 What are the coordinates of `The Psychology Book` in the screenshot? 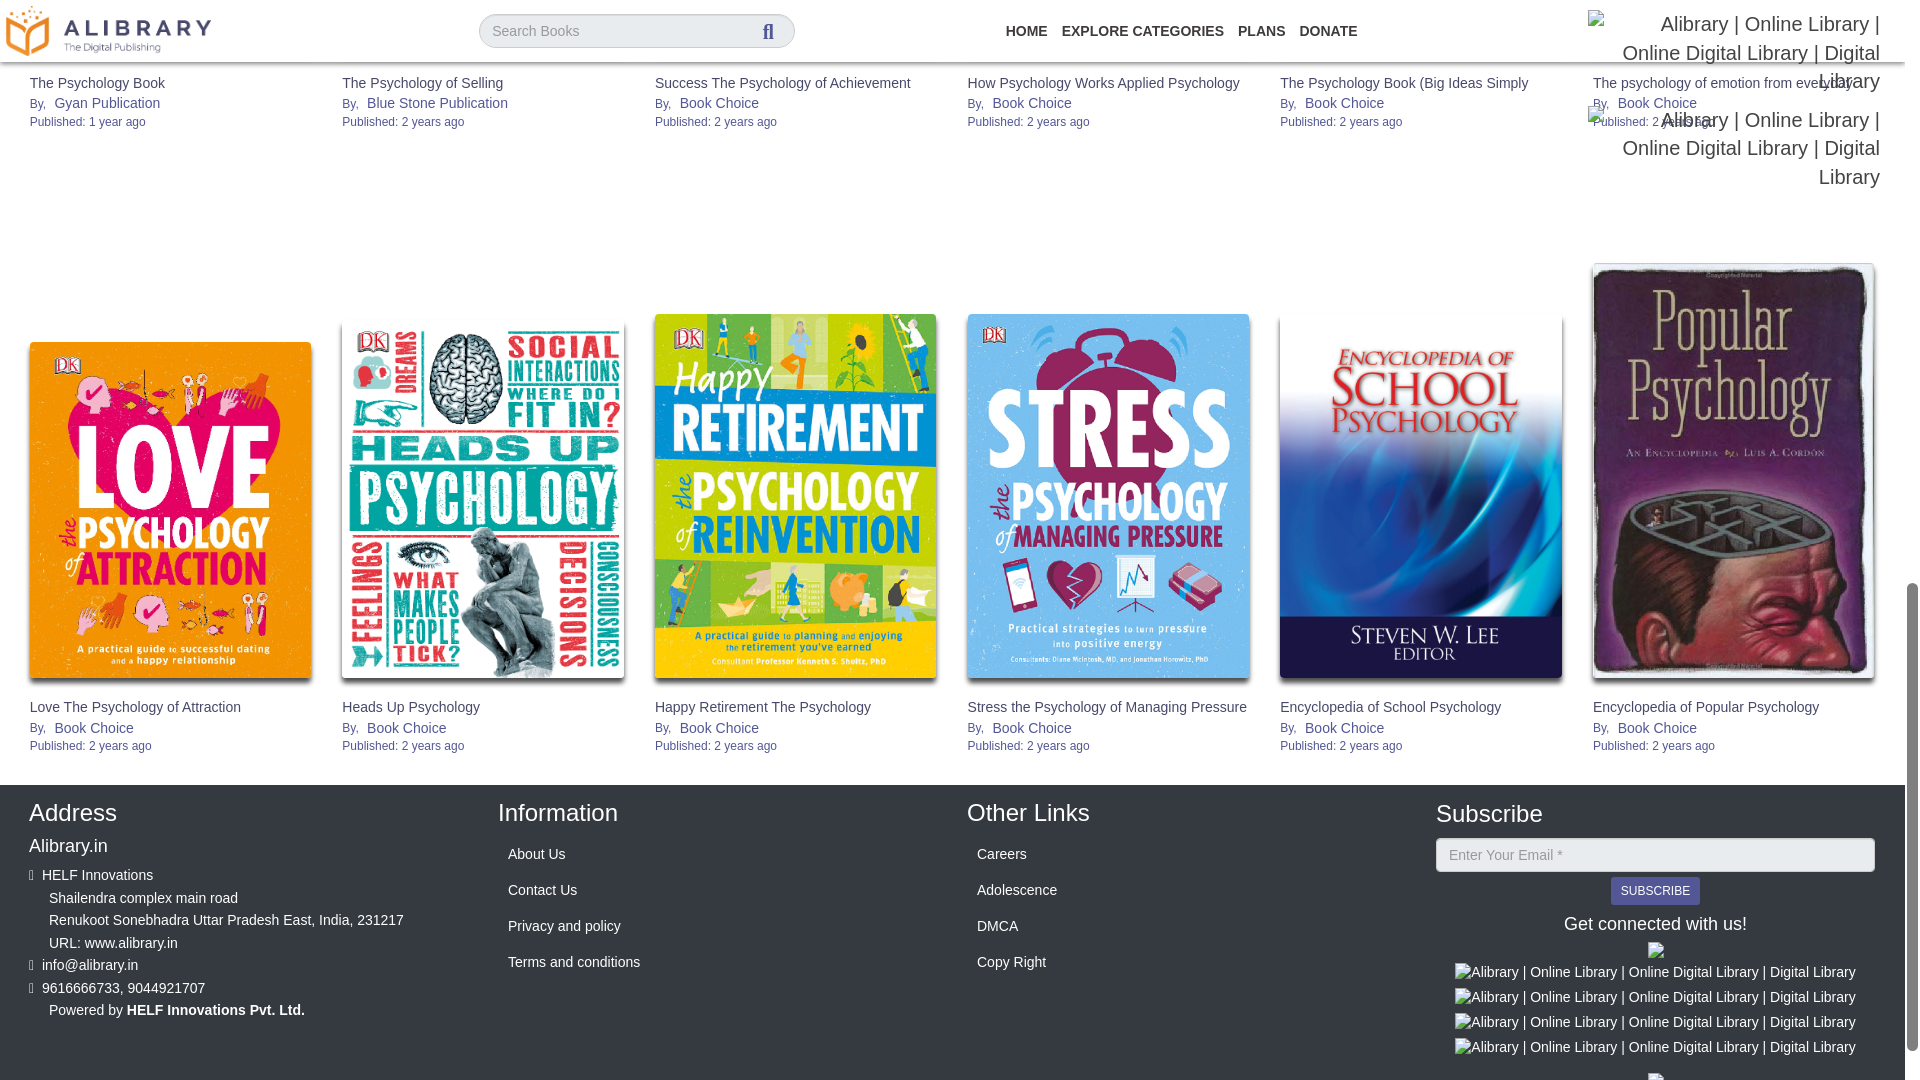 It's located at (170, 27).